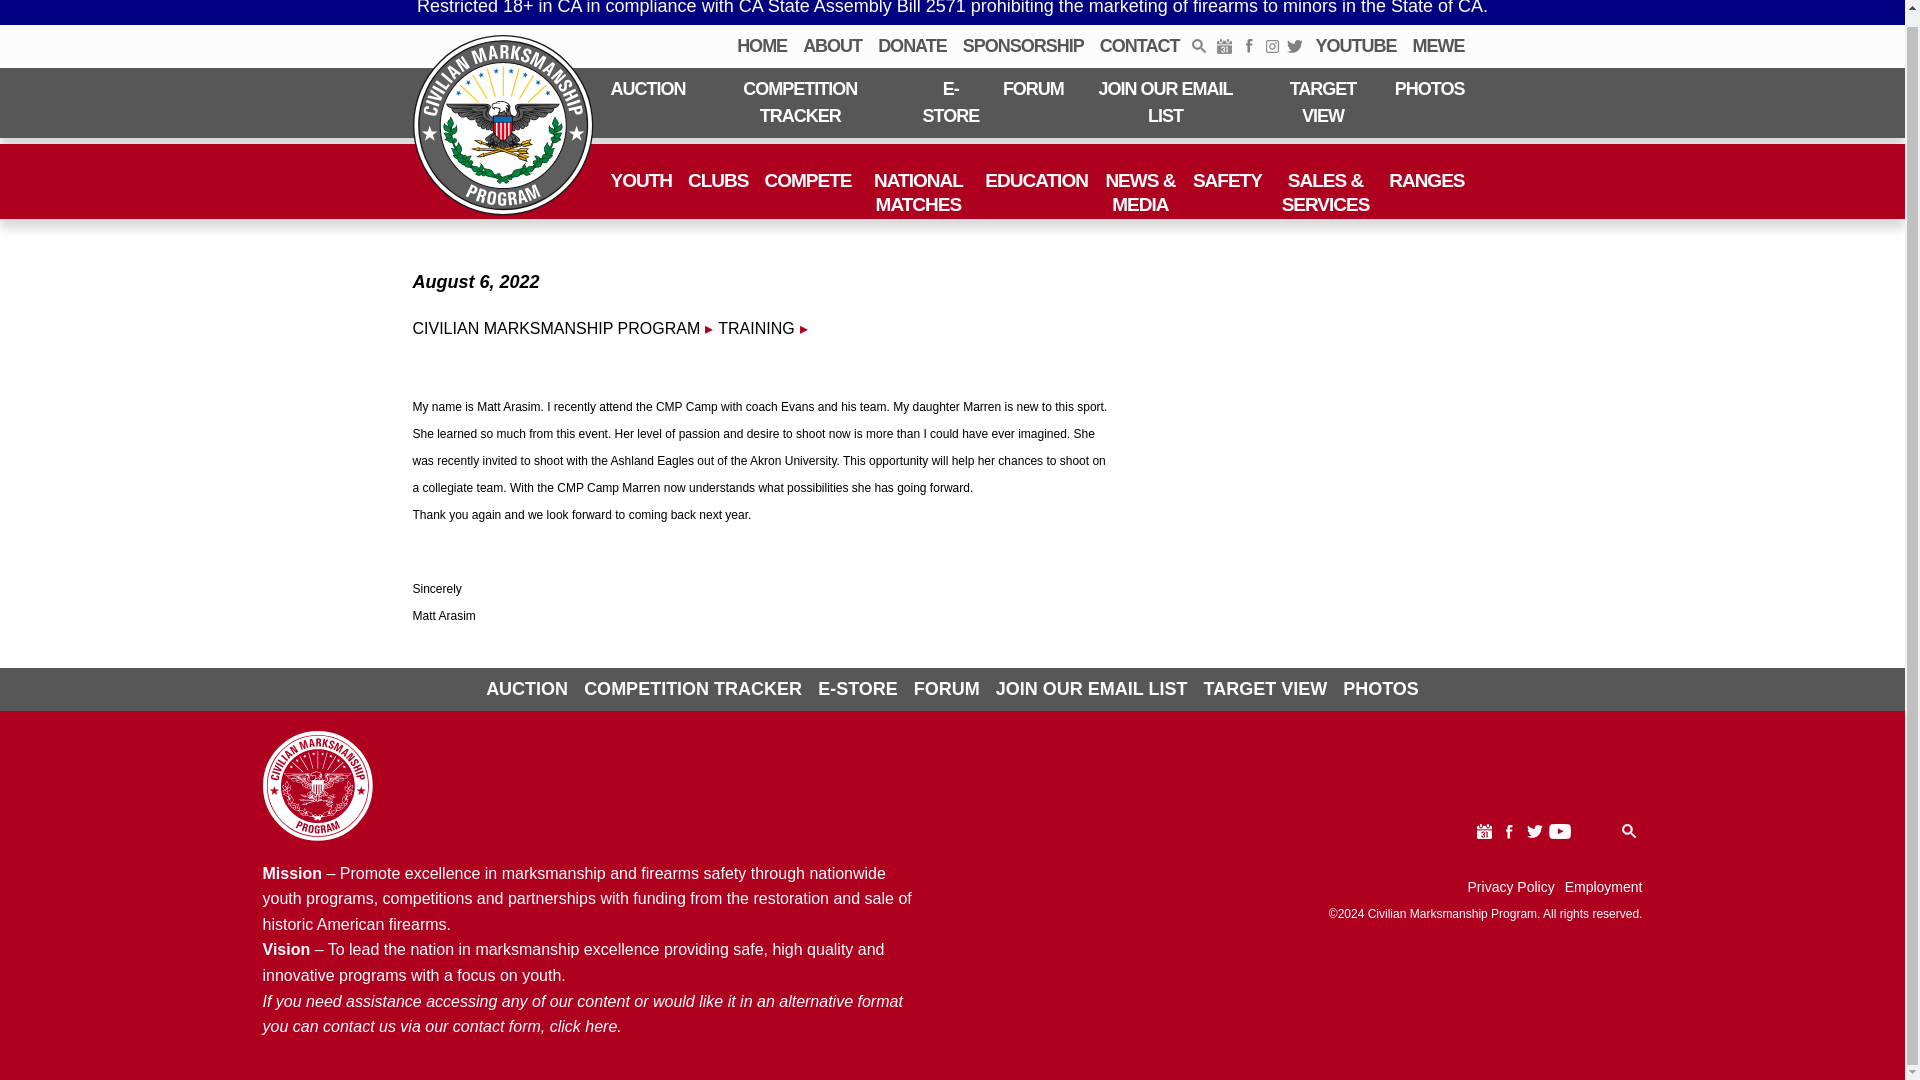  I want to click on Civilian Marksmanship Program, so click(502, 125).